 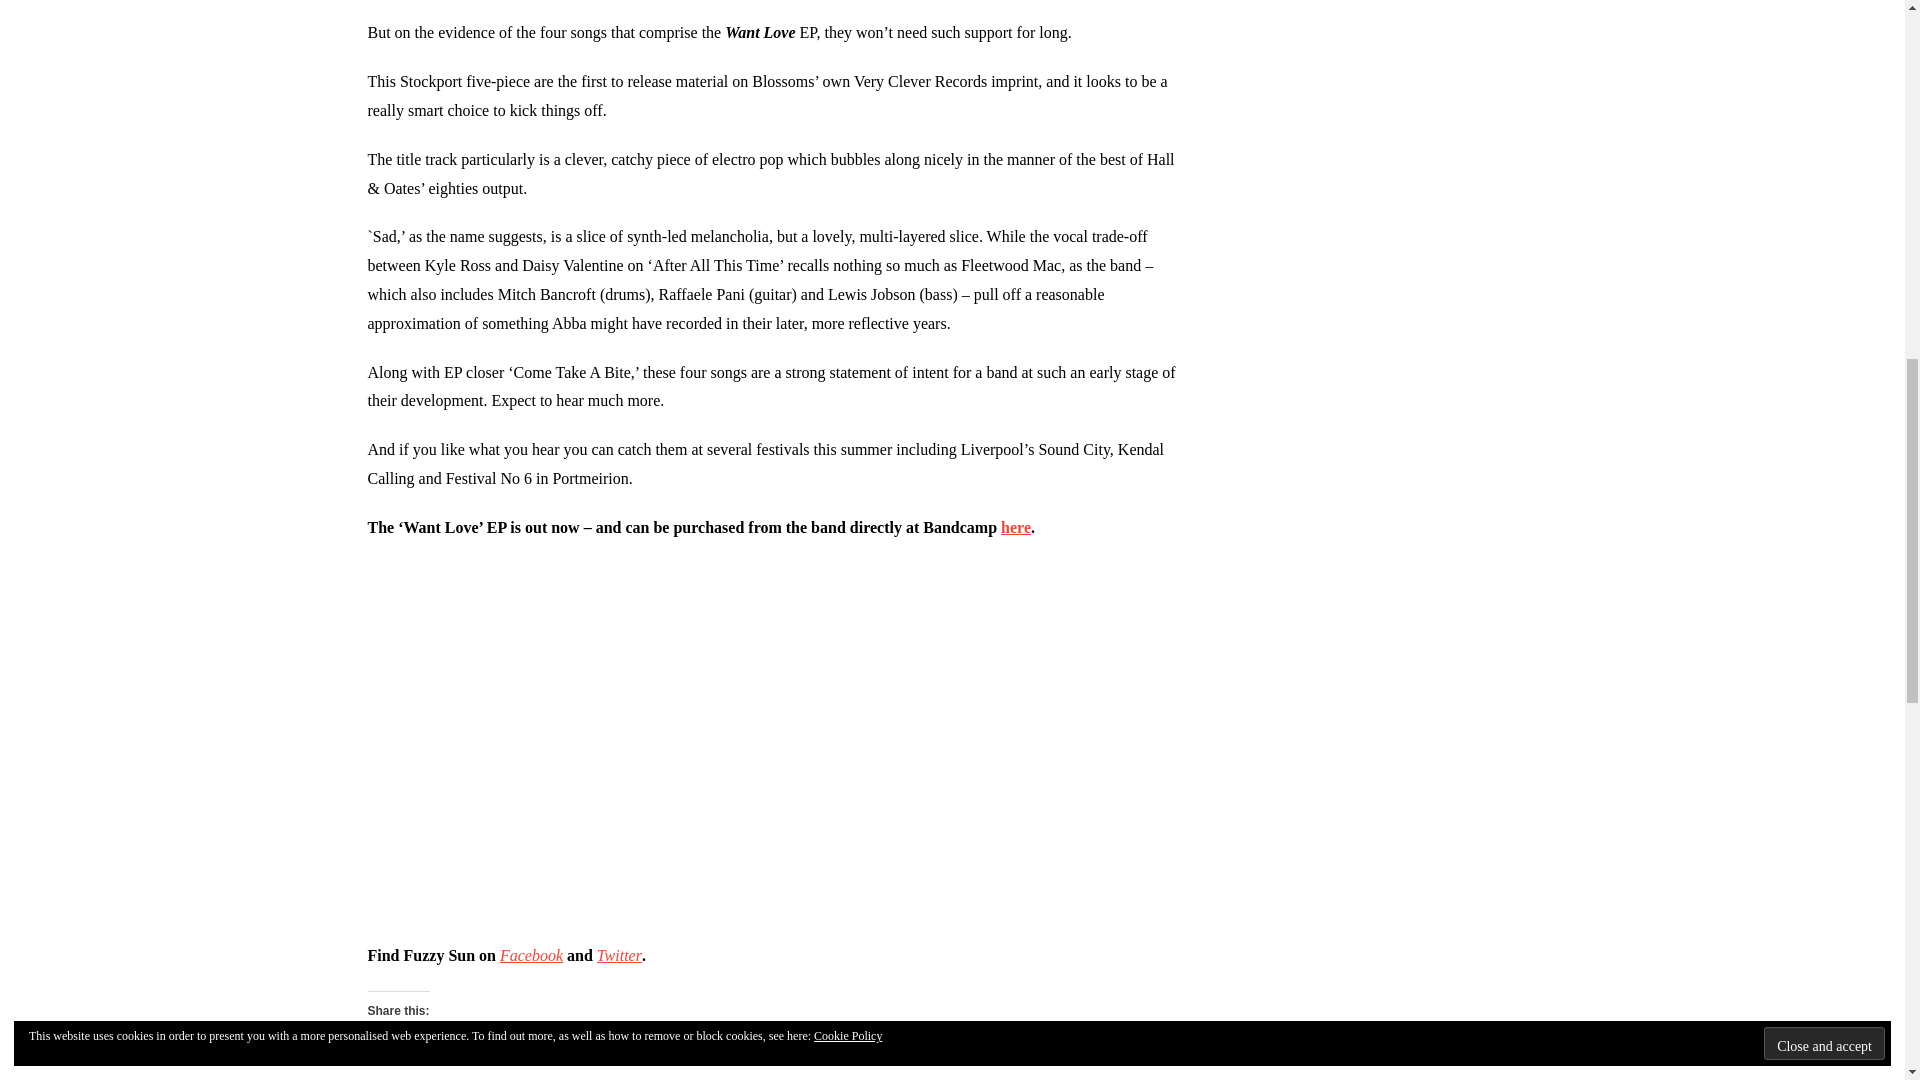 I want to click on Print, so click(x=486, y=1044).